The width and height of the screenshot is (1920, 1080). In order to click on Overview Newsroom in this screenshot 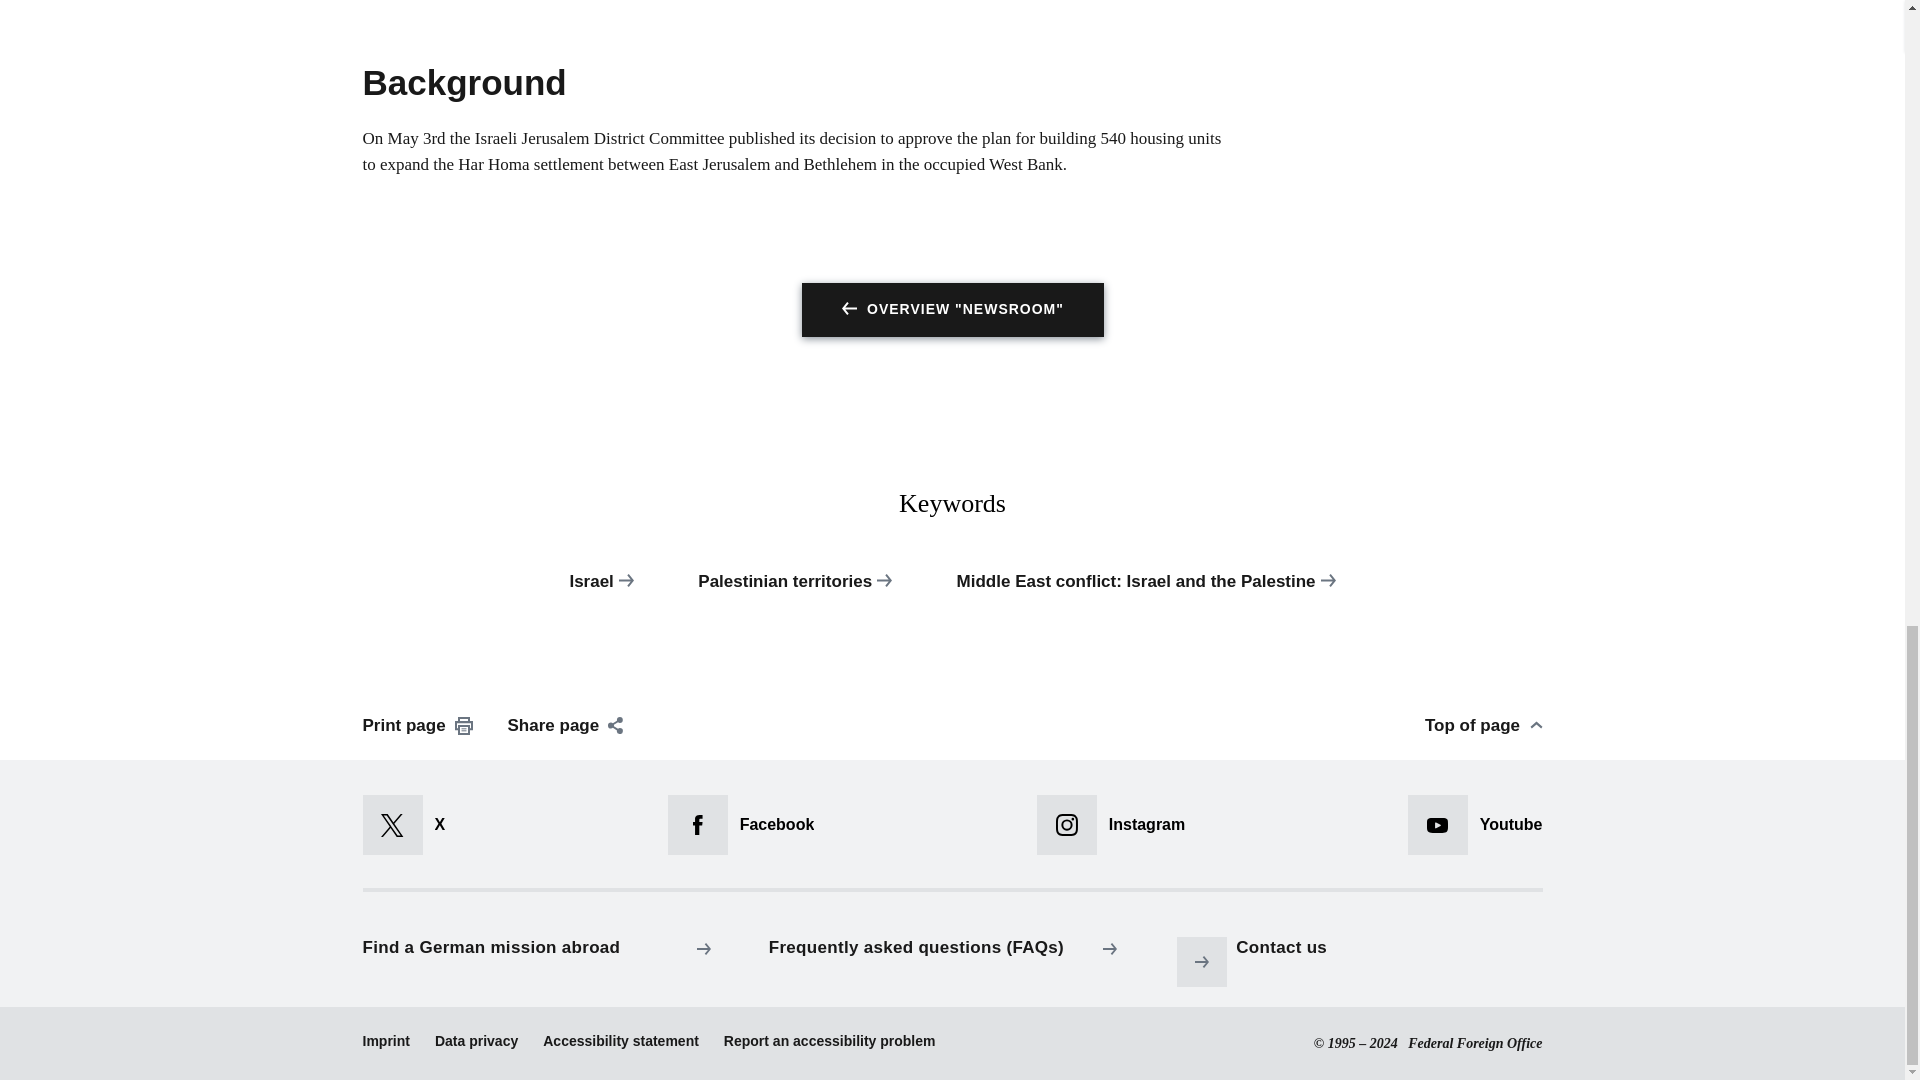, I will do `click(953, 309)`.